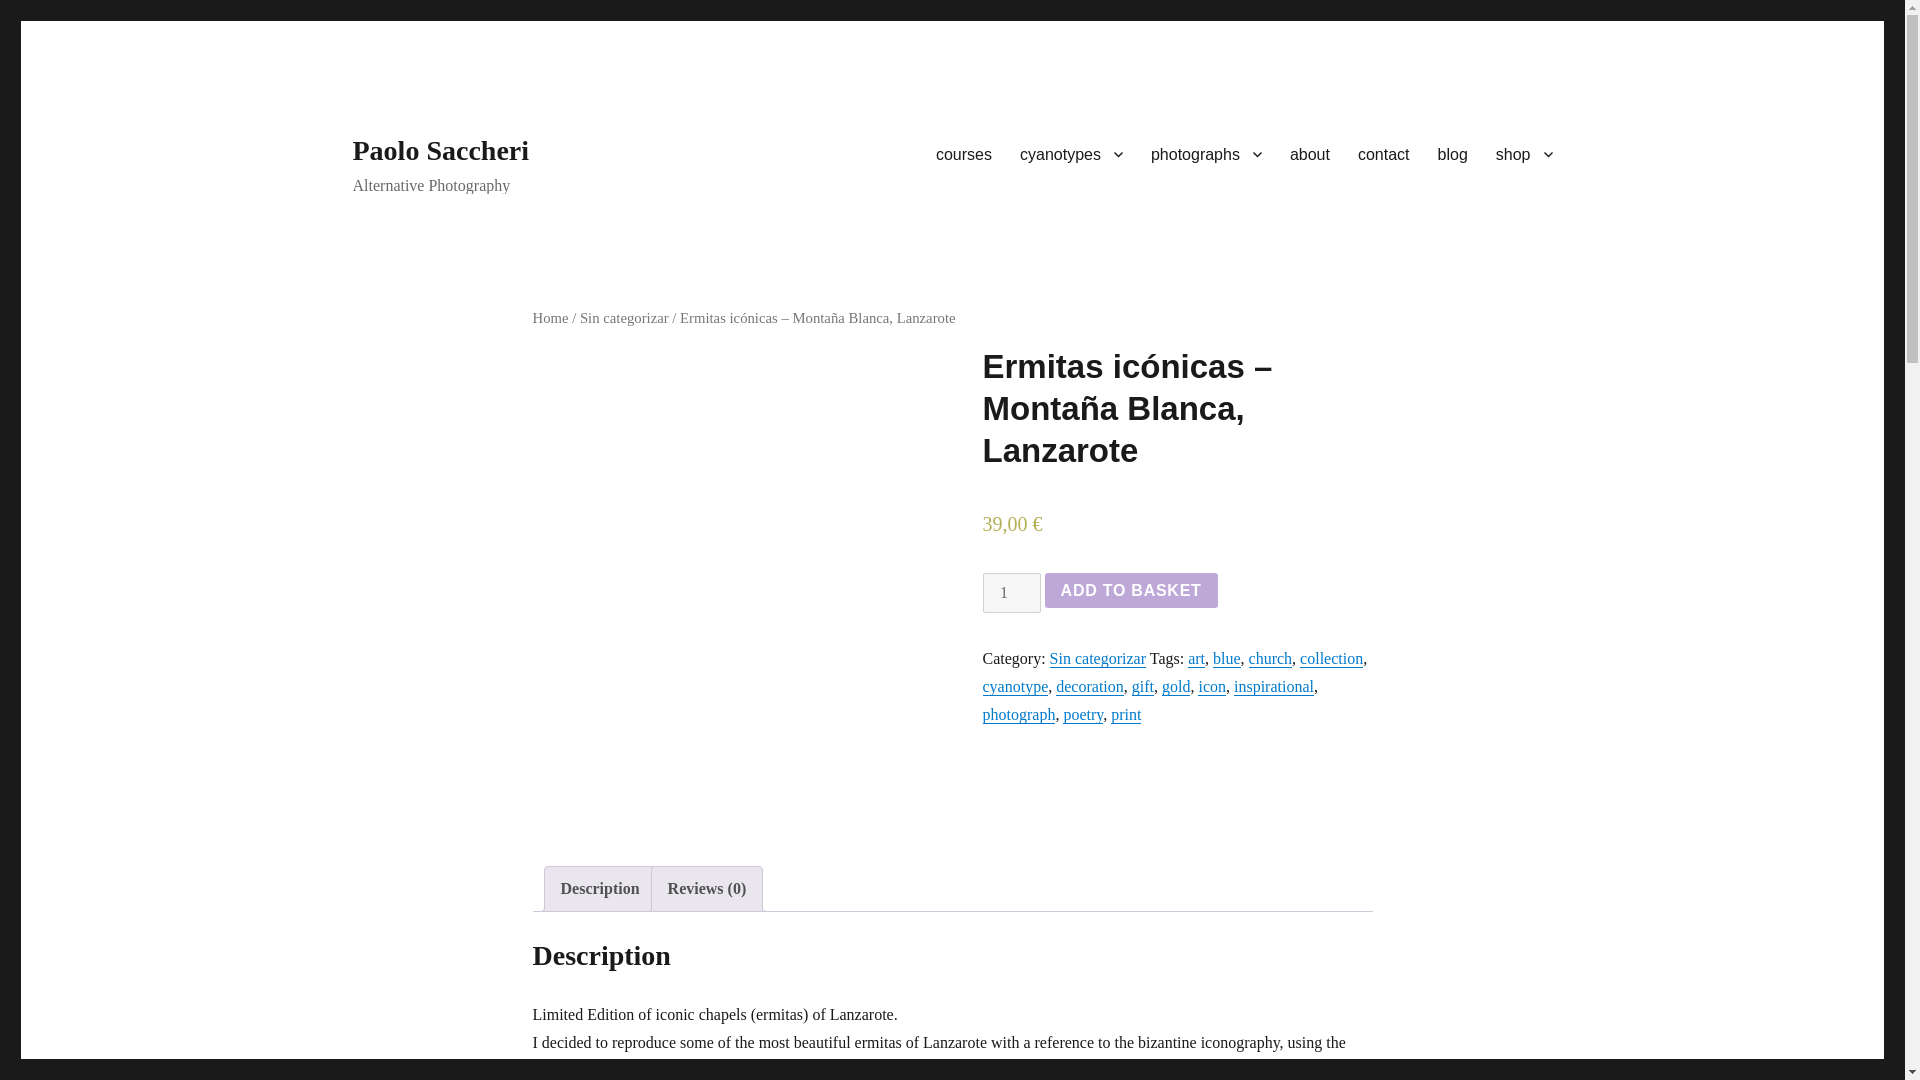  I want to click on courses, so click(964, 153).